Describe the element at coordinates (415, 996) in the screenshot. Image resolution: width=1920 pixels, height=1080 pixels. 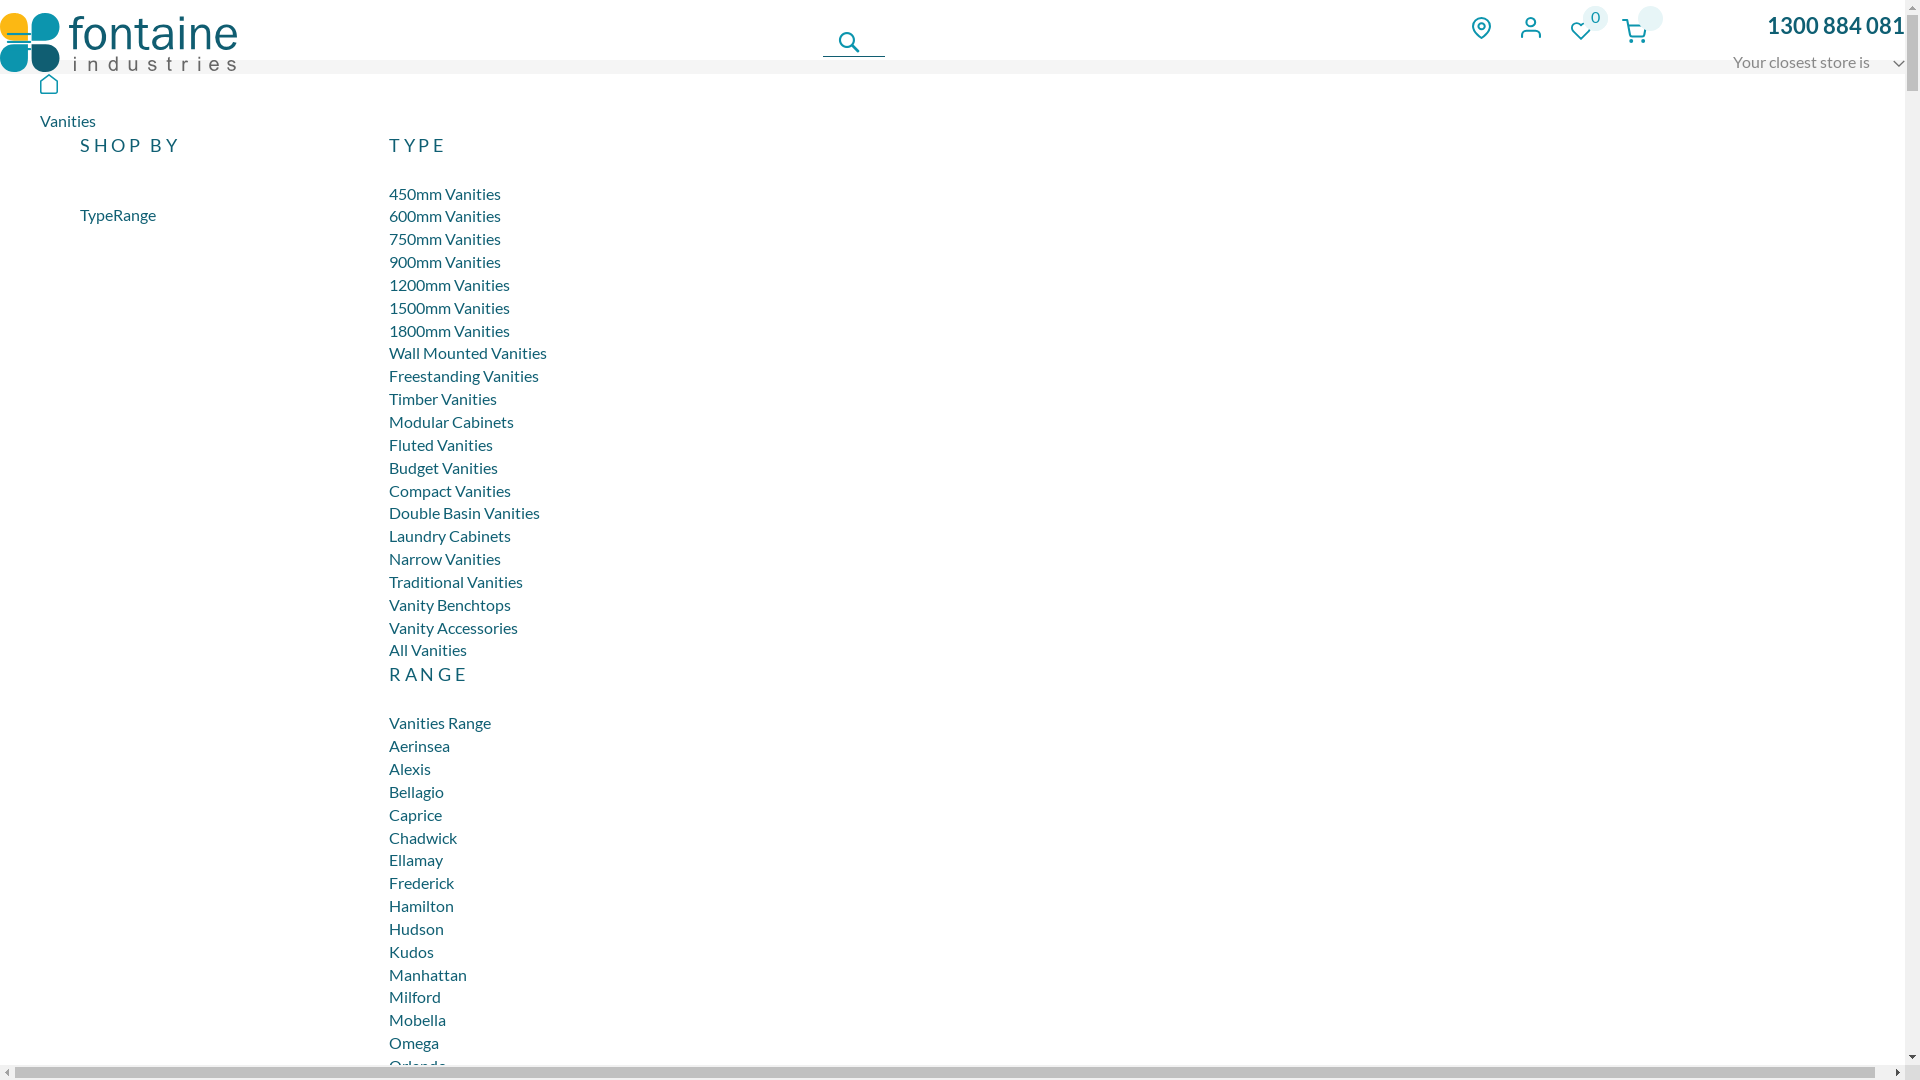
I see `Milford` at that location.